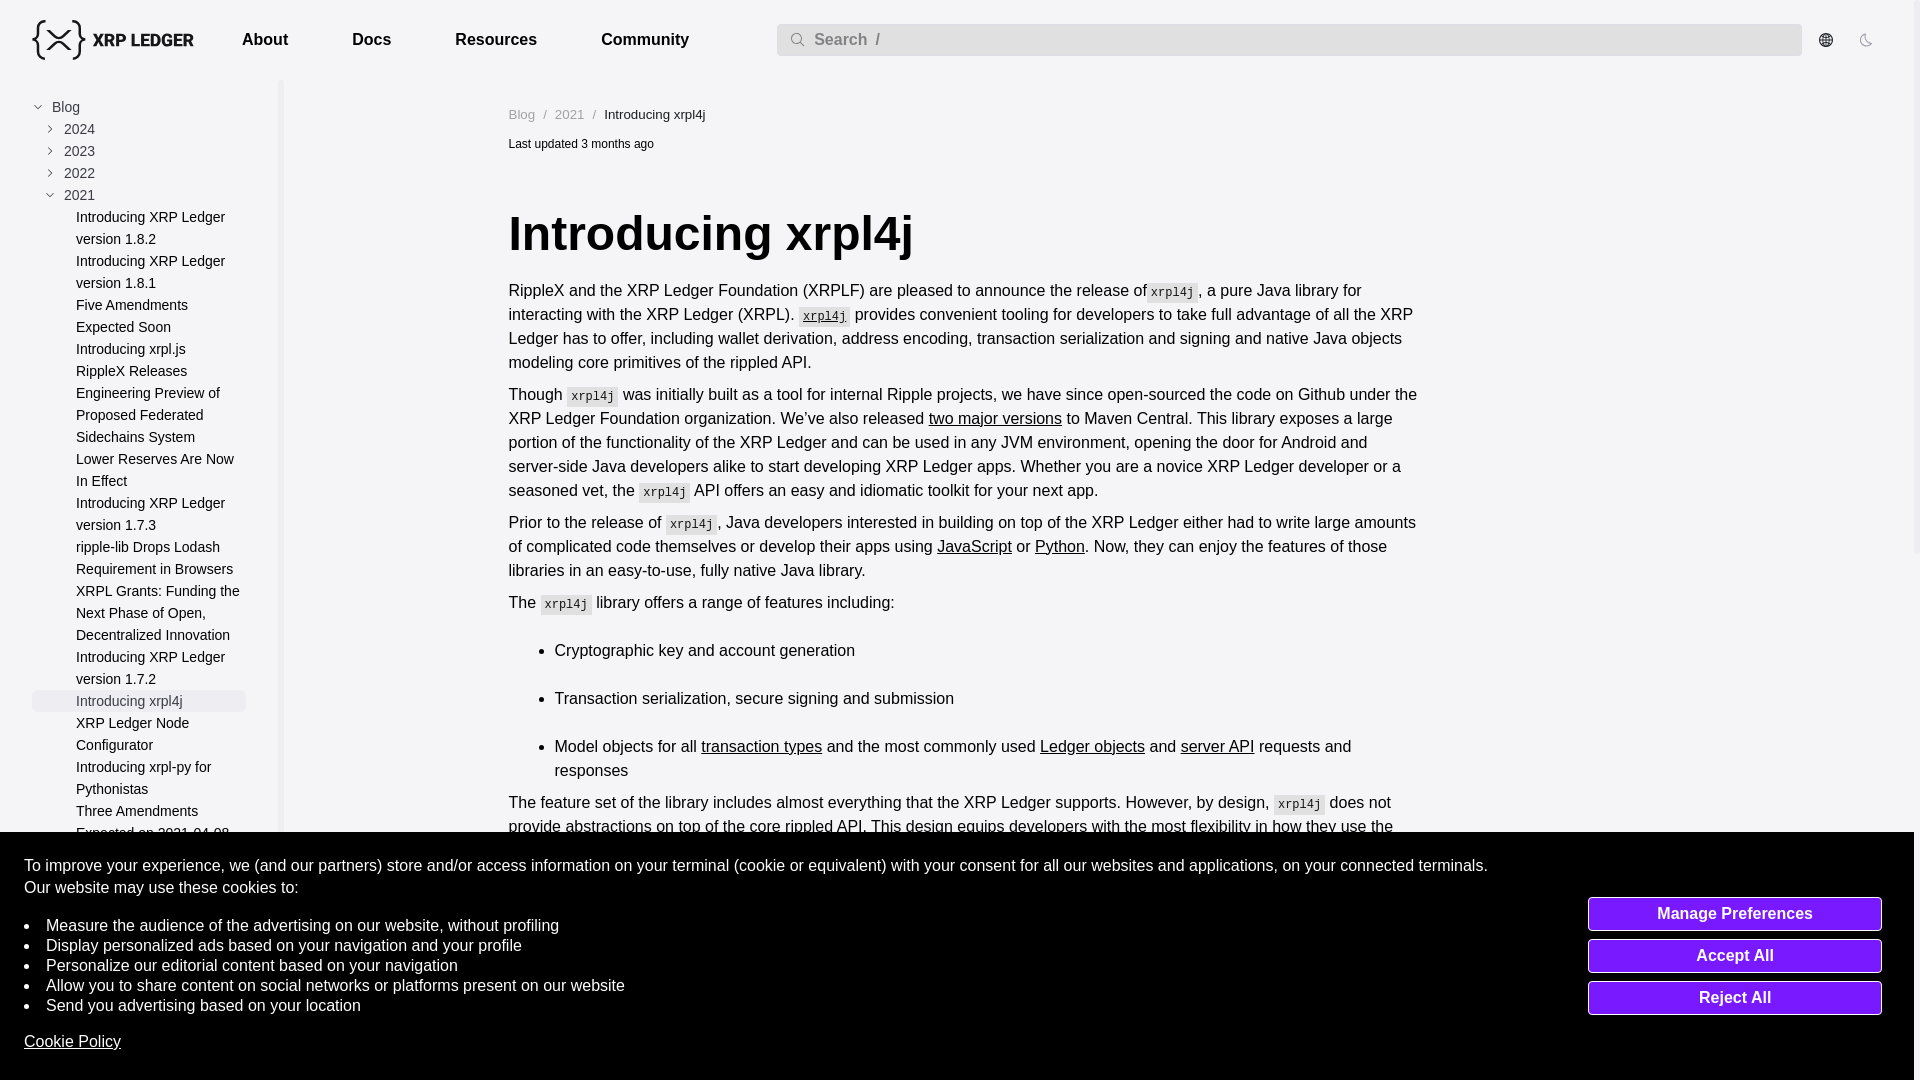 Image resolution: width=1920 pixels, height=1080 pixels. What do you see at coordinates (1734, 914) in the screenshot?
I see `Manage Preferences` at bounding box center [1734, 914].